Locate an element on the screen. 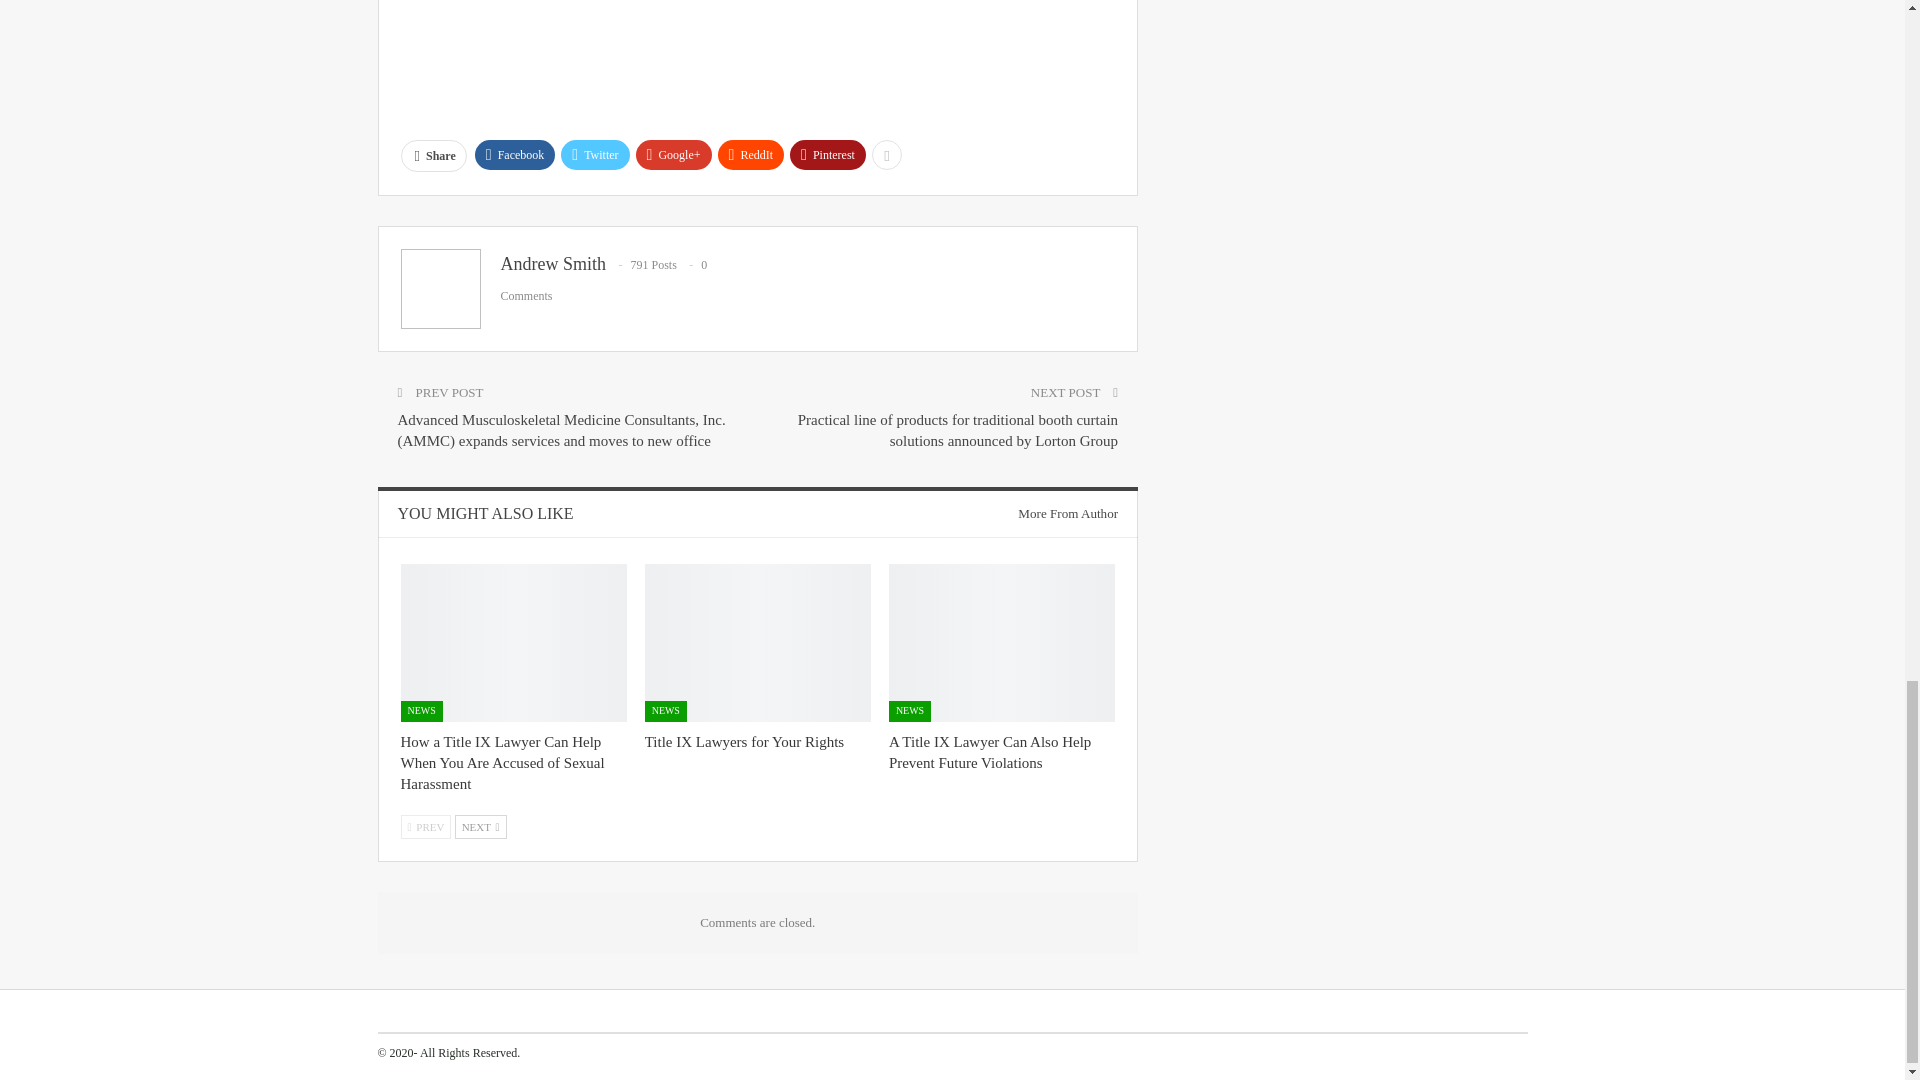 The height and width of the screenshot is (1080, 1920). Next is located at coordinates (480, 827).